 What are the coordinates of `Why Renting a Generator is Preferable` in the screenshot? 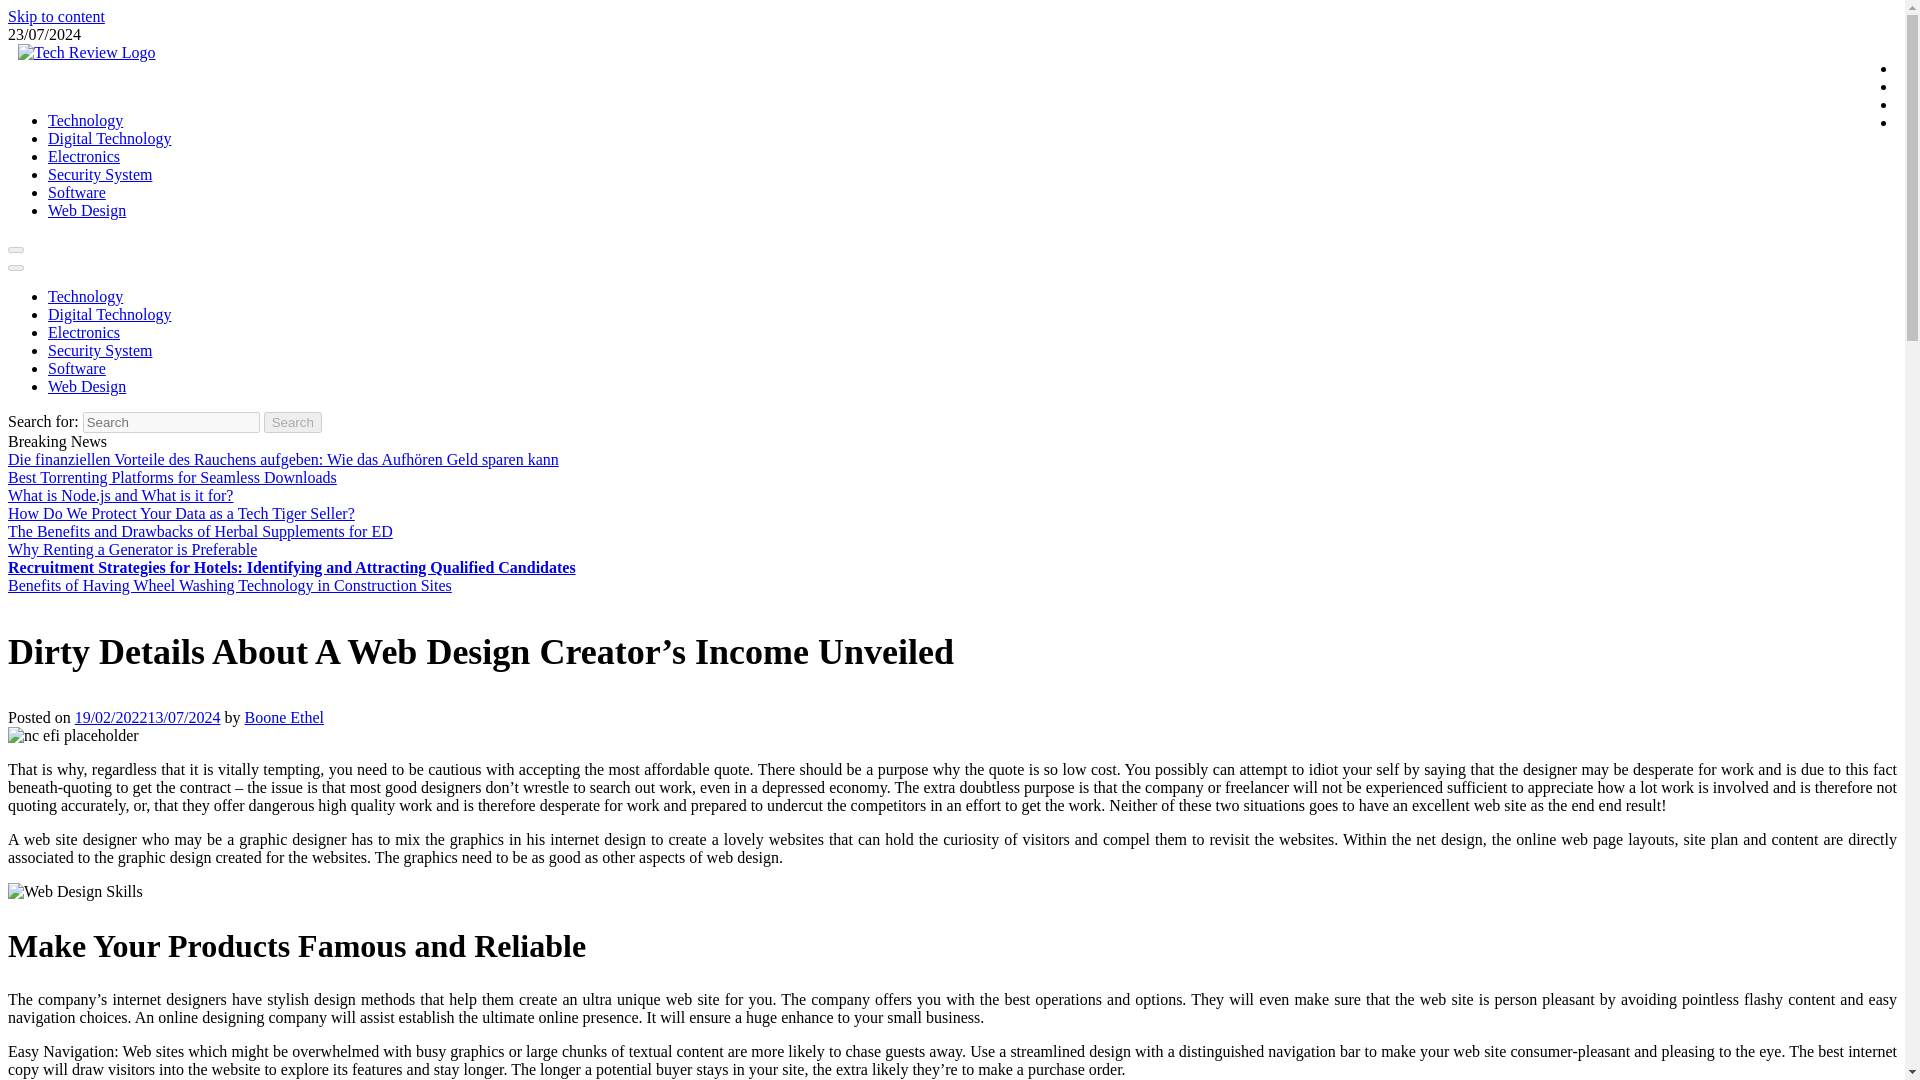 It's located at (132, 550).